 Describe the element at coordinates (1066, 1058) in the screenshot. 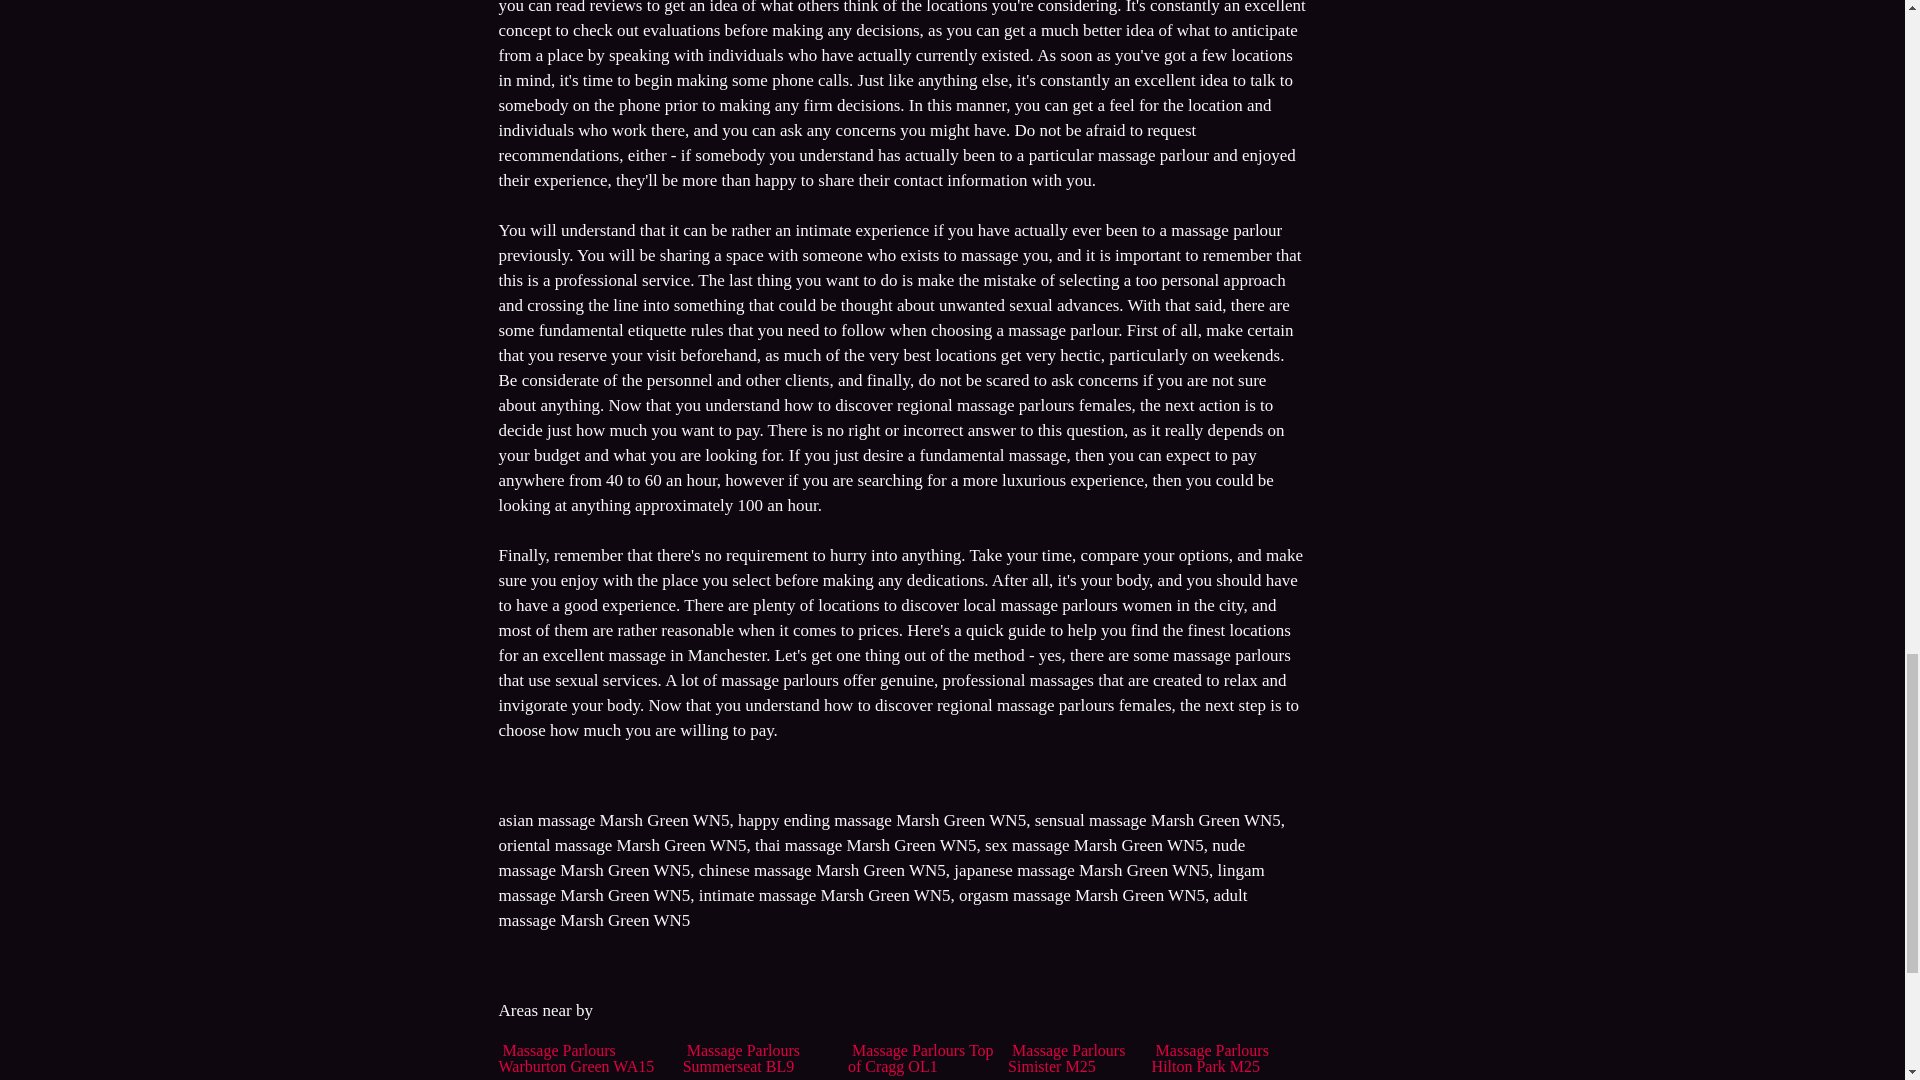

I see `Massage Parlours Simister M25` at that location.